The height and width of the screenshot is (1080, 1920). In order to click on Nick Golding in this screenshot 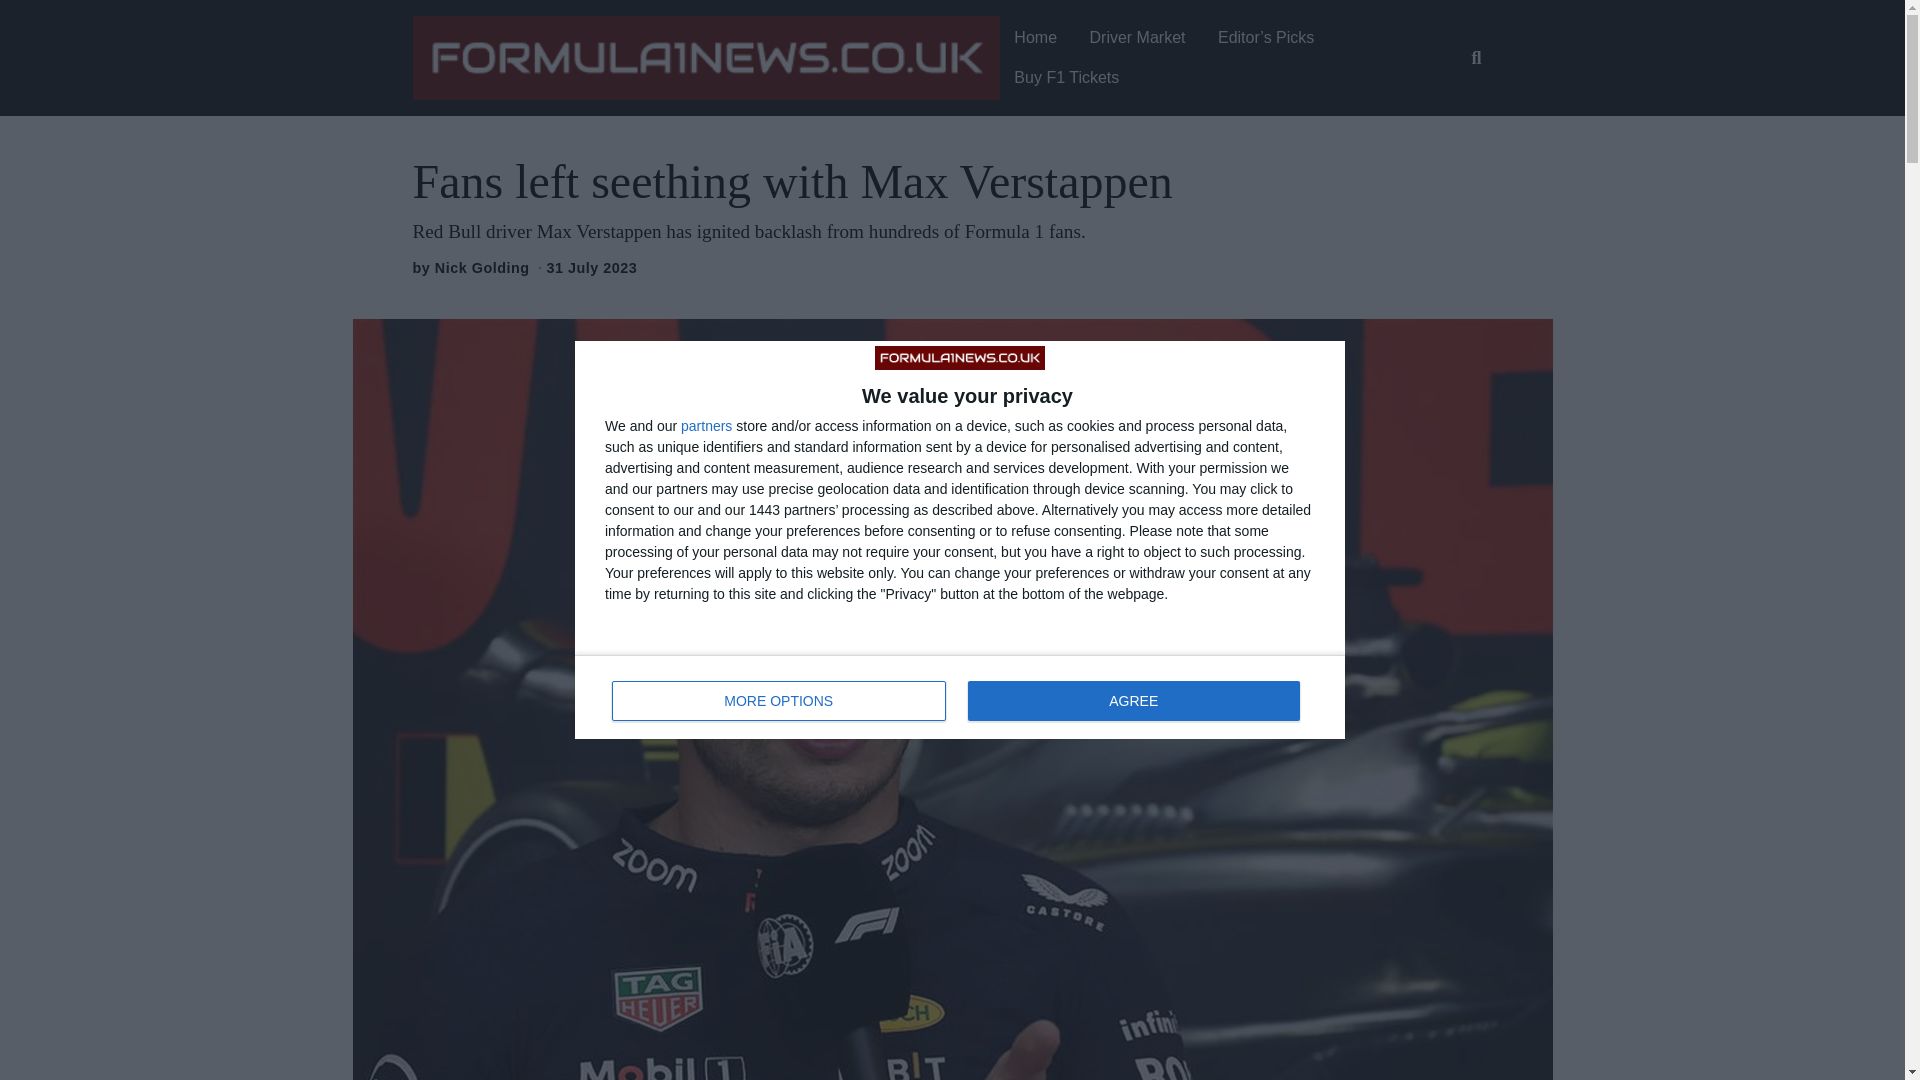, I will do `click(482, 268)`.